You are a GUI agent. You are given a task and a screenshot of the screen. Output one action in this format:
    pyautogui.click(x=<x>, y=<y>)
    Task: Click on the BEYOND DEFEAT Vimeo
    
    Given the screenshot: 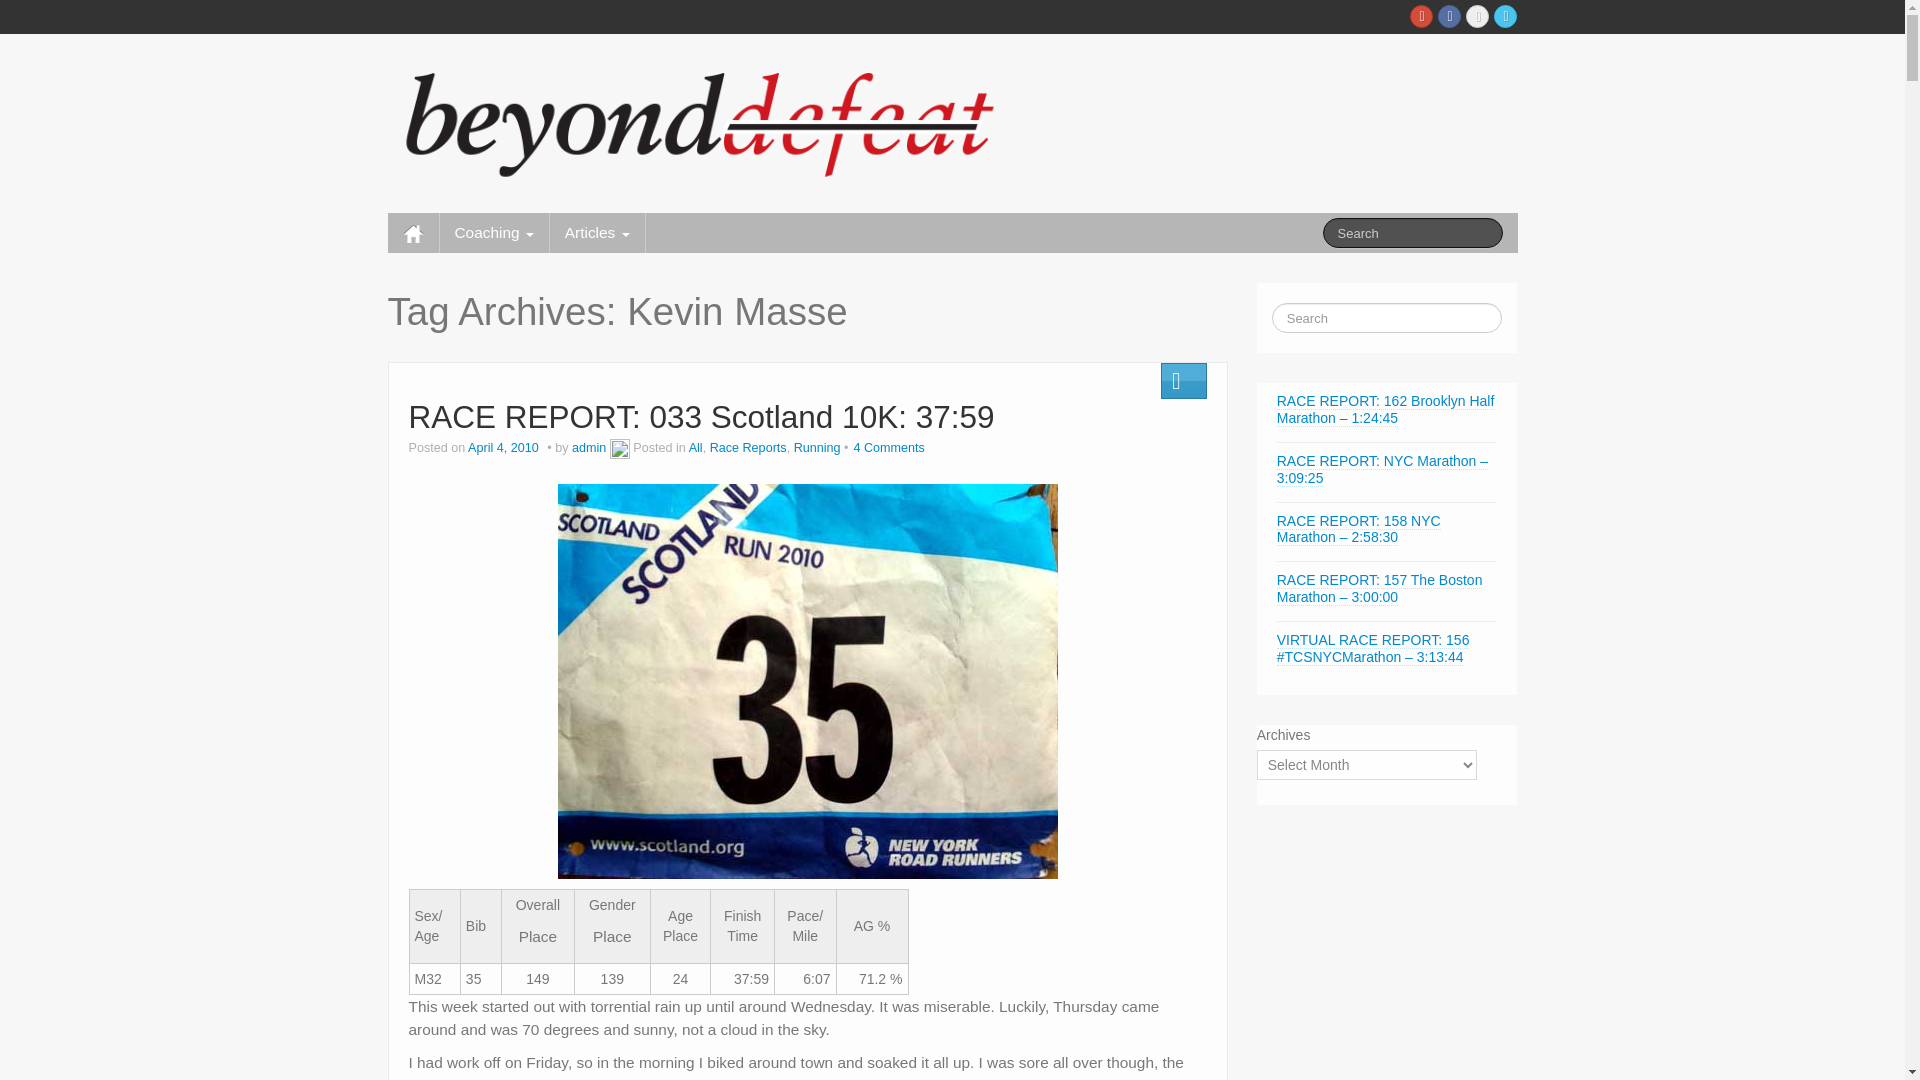 What is the action you would take?
    pyautogui.click(x=1478, y=16)
    